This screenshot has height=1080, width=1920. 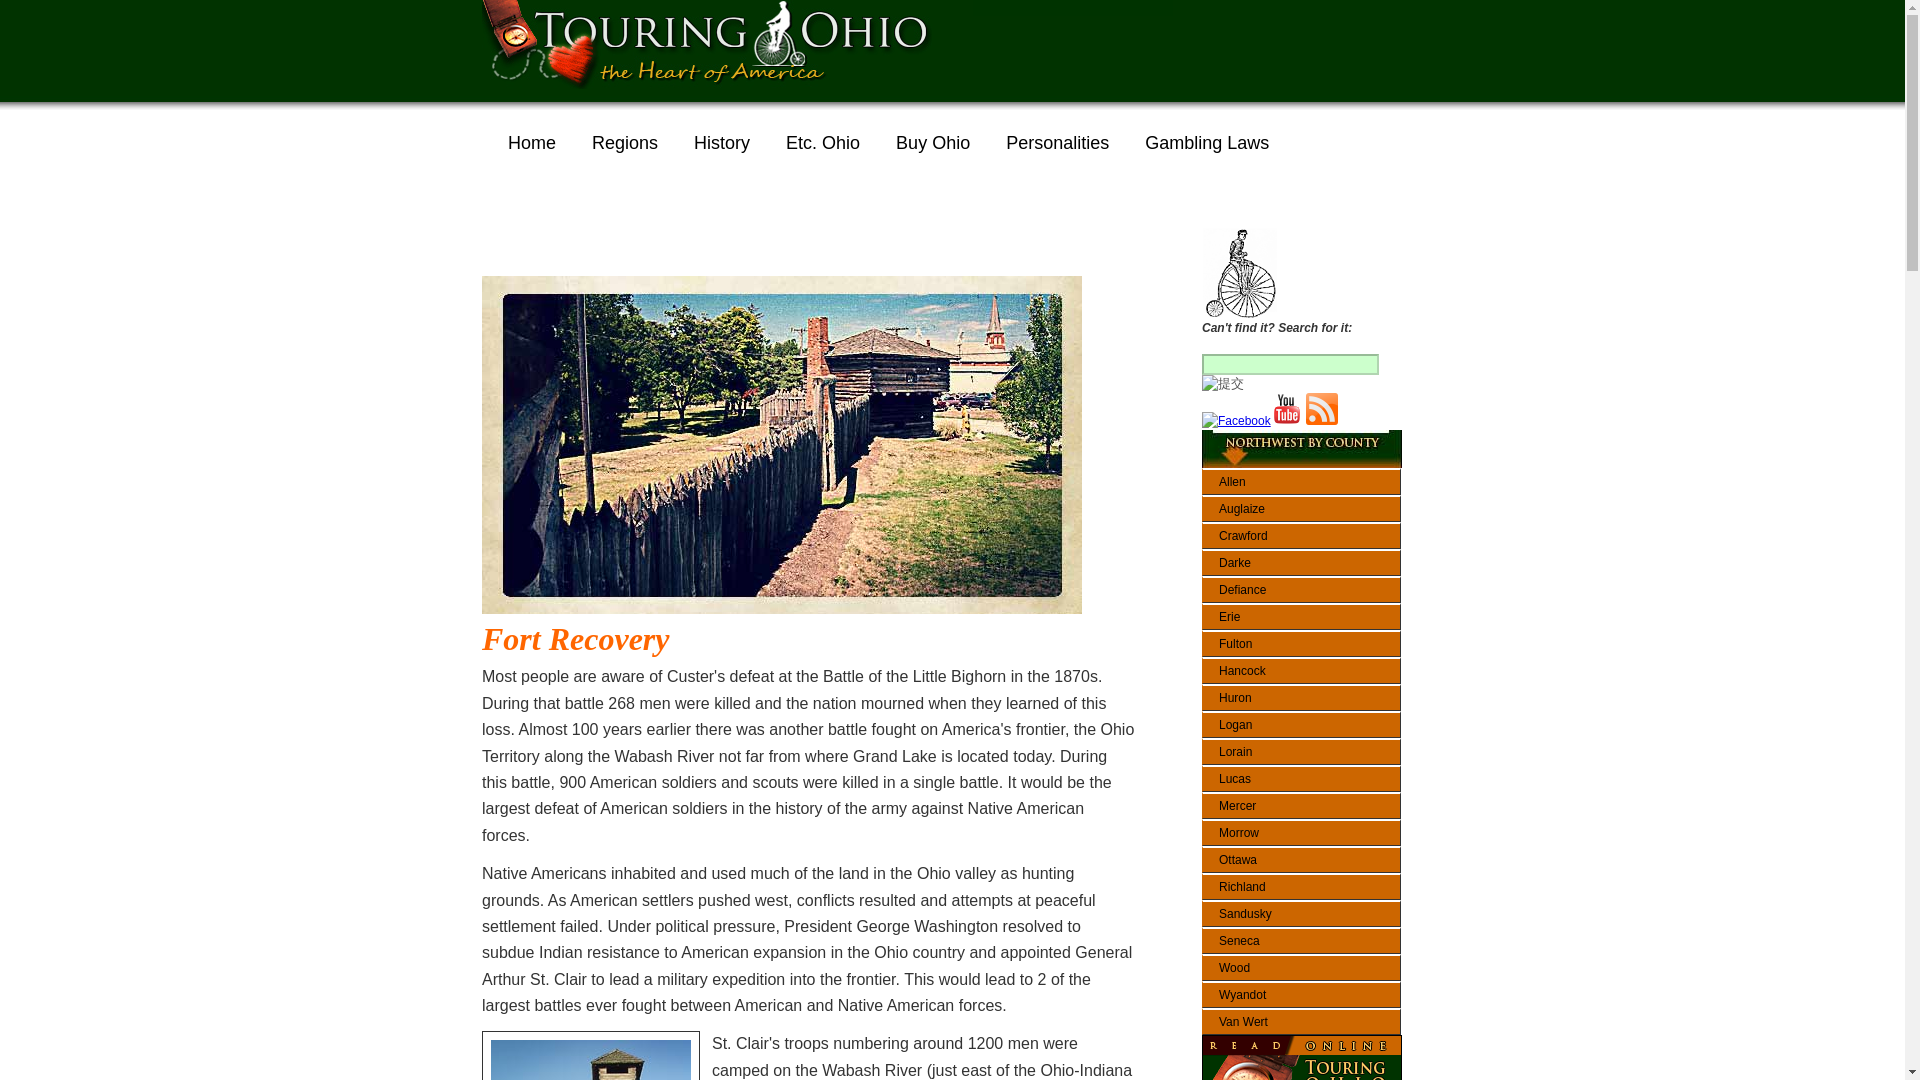 I want to click on Regions, so click(x=624, y=143).